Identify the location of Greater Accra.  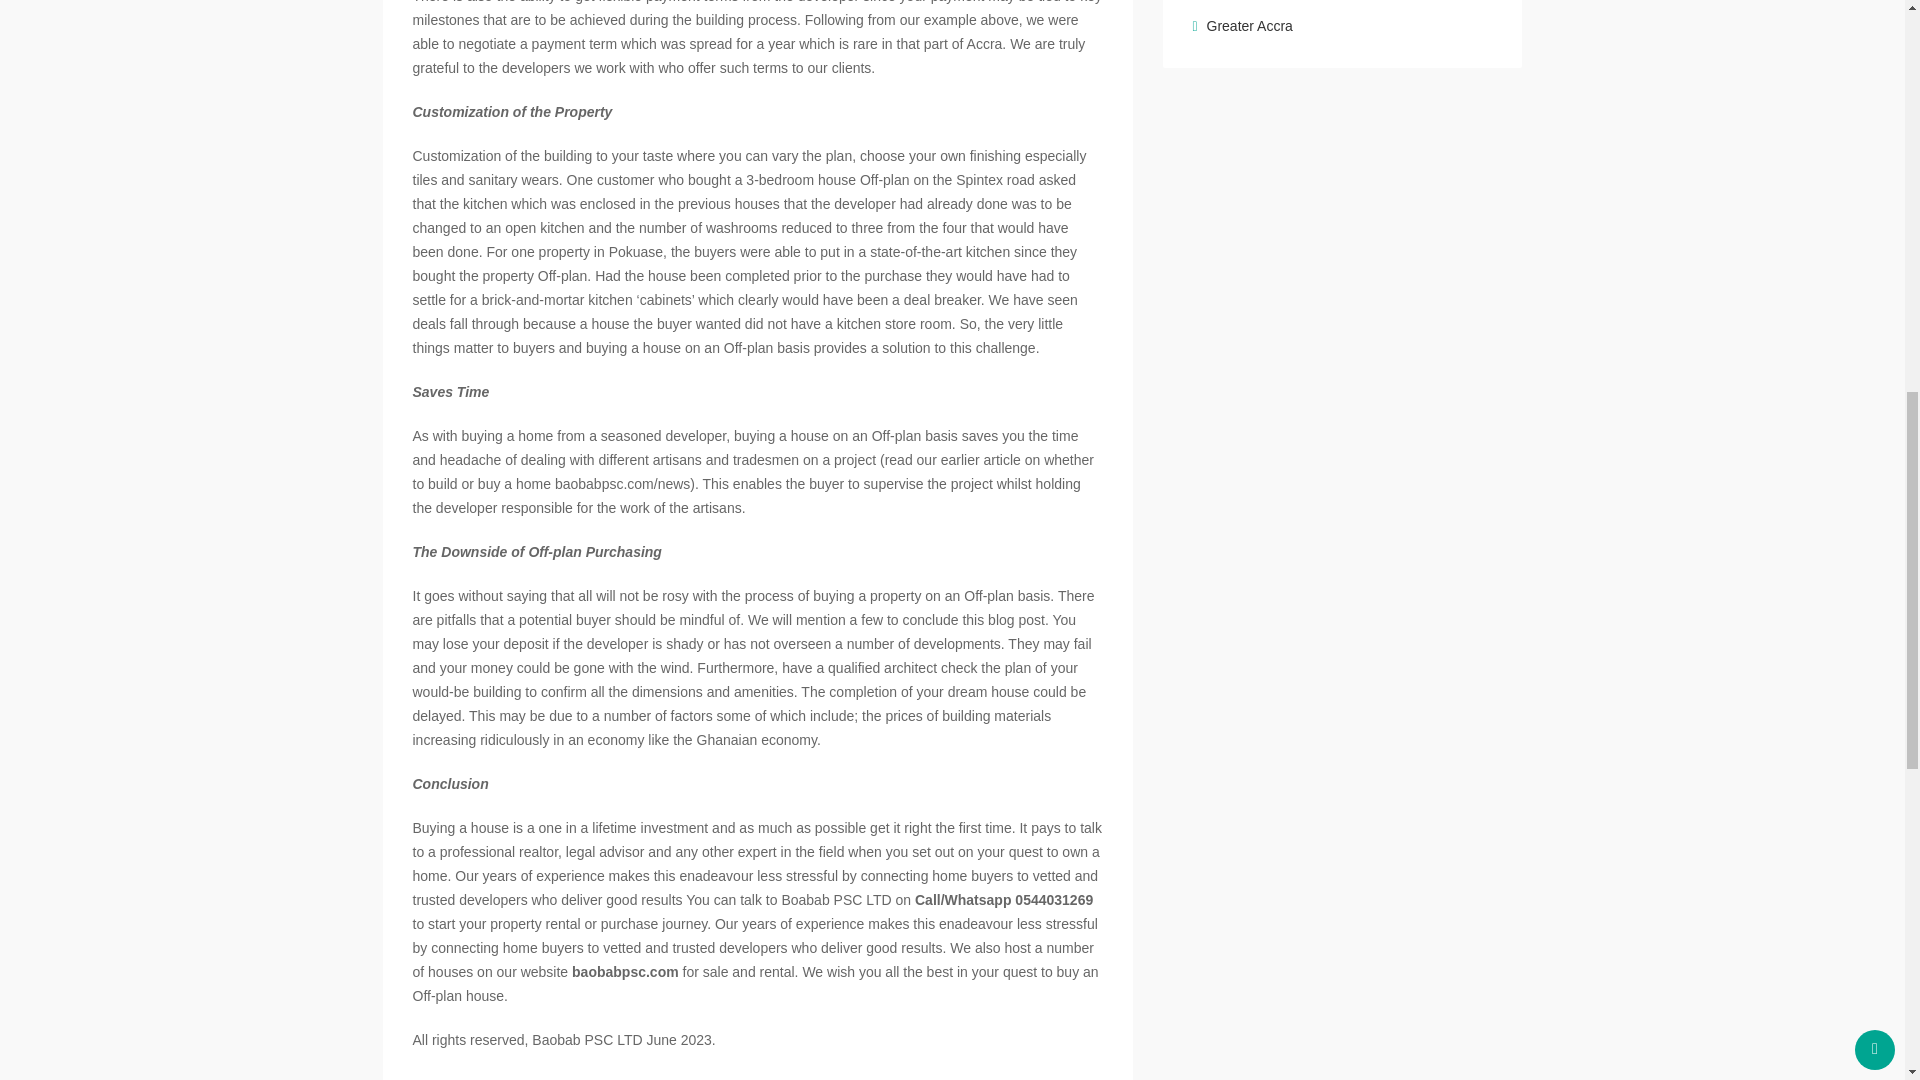
(1242, 26).